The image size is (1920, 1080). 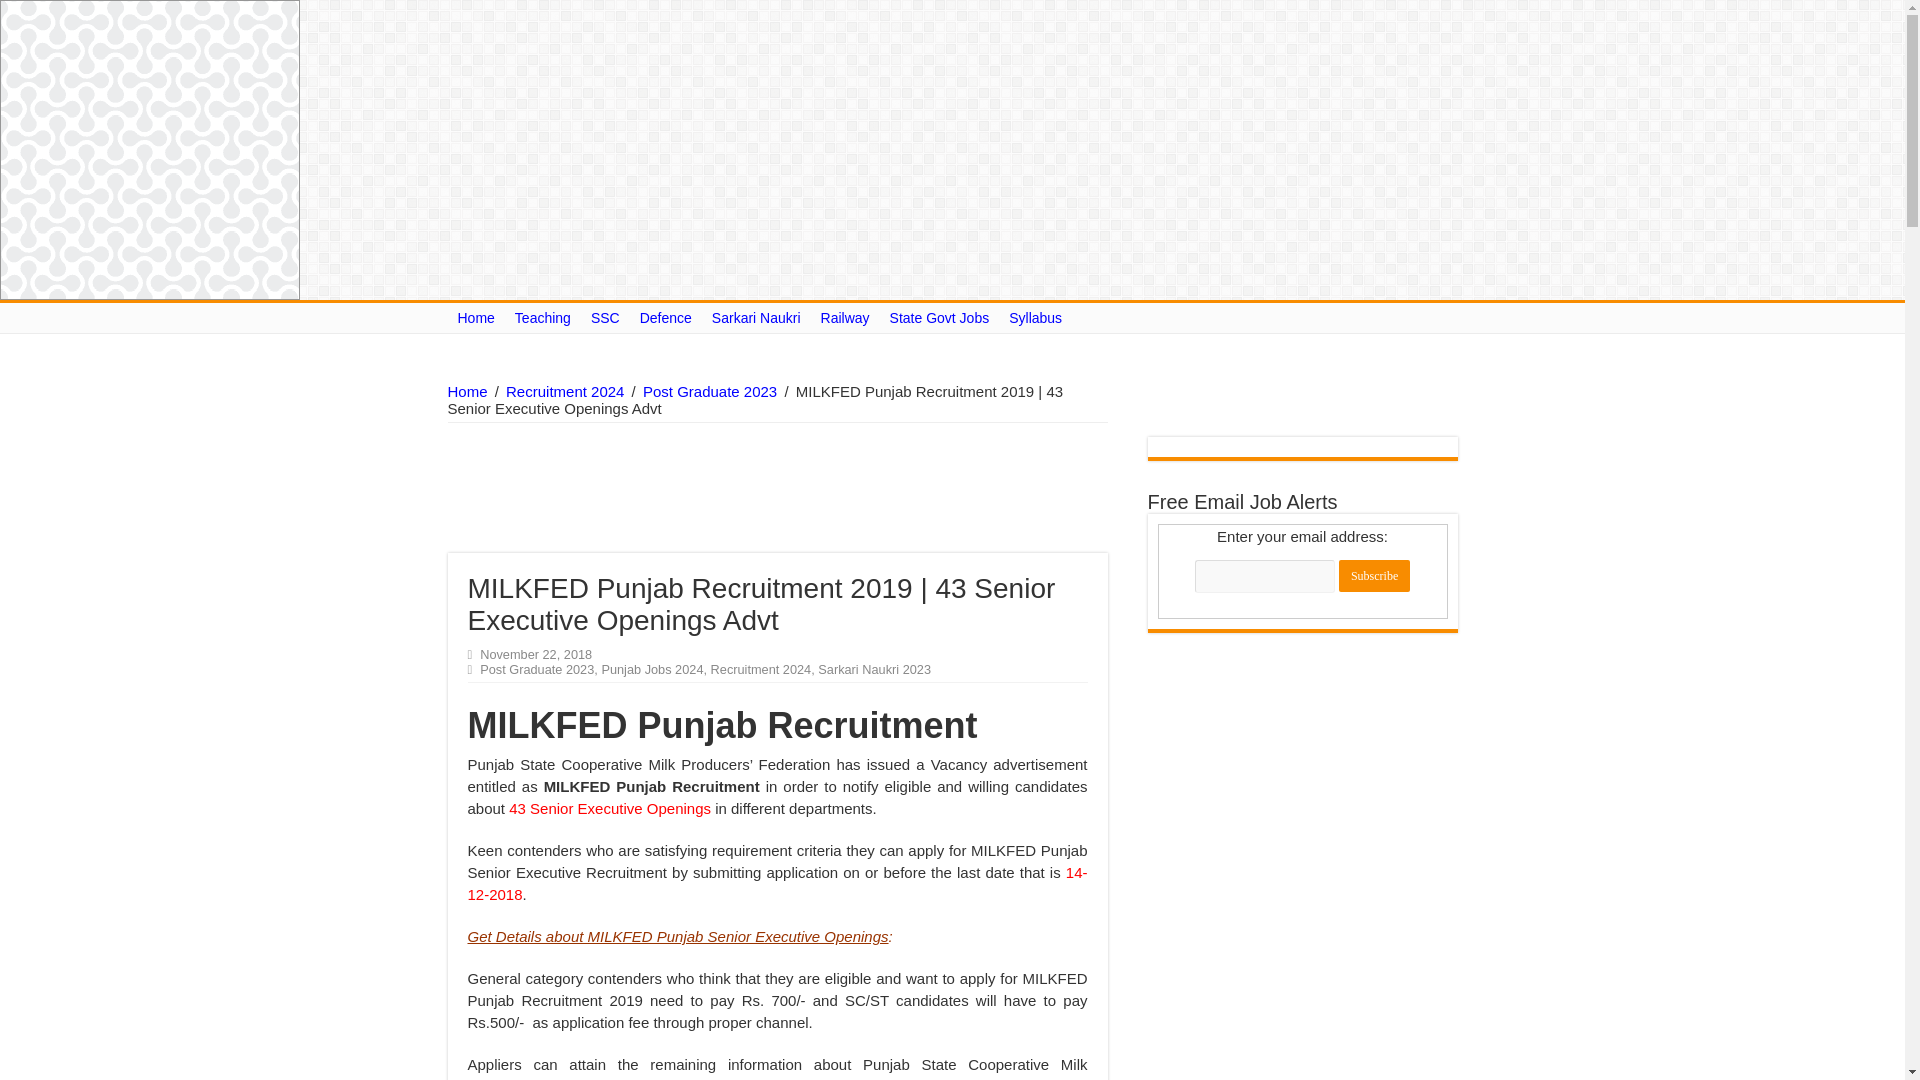 I want to click on Subscribe, so click(x=1374, y=576).